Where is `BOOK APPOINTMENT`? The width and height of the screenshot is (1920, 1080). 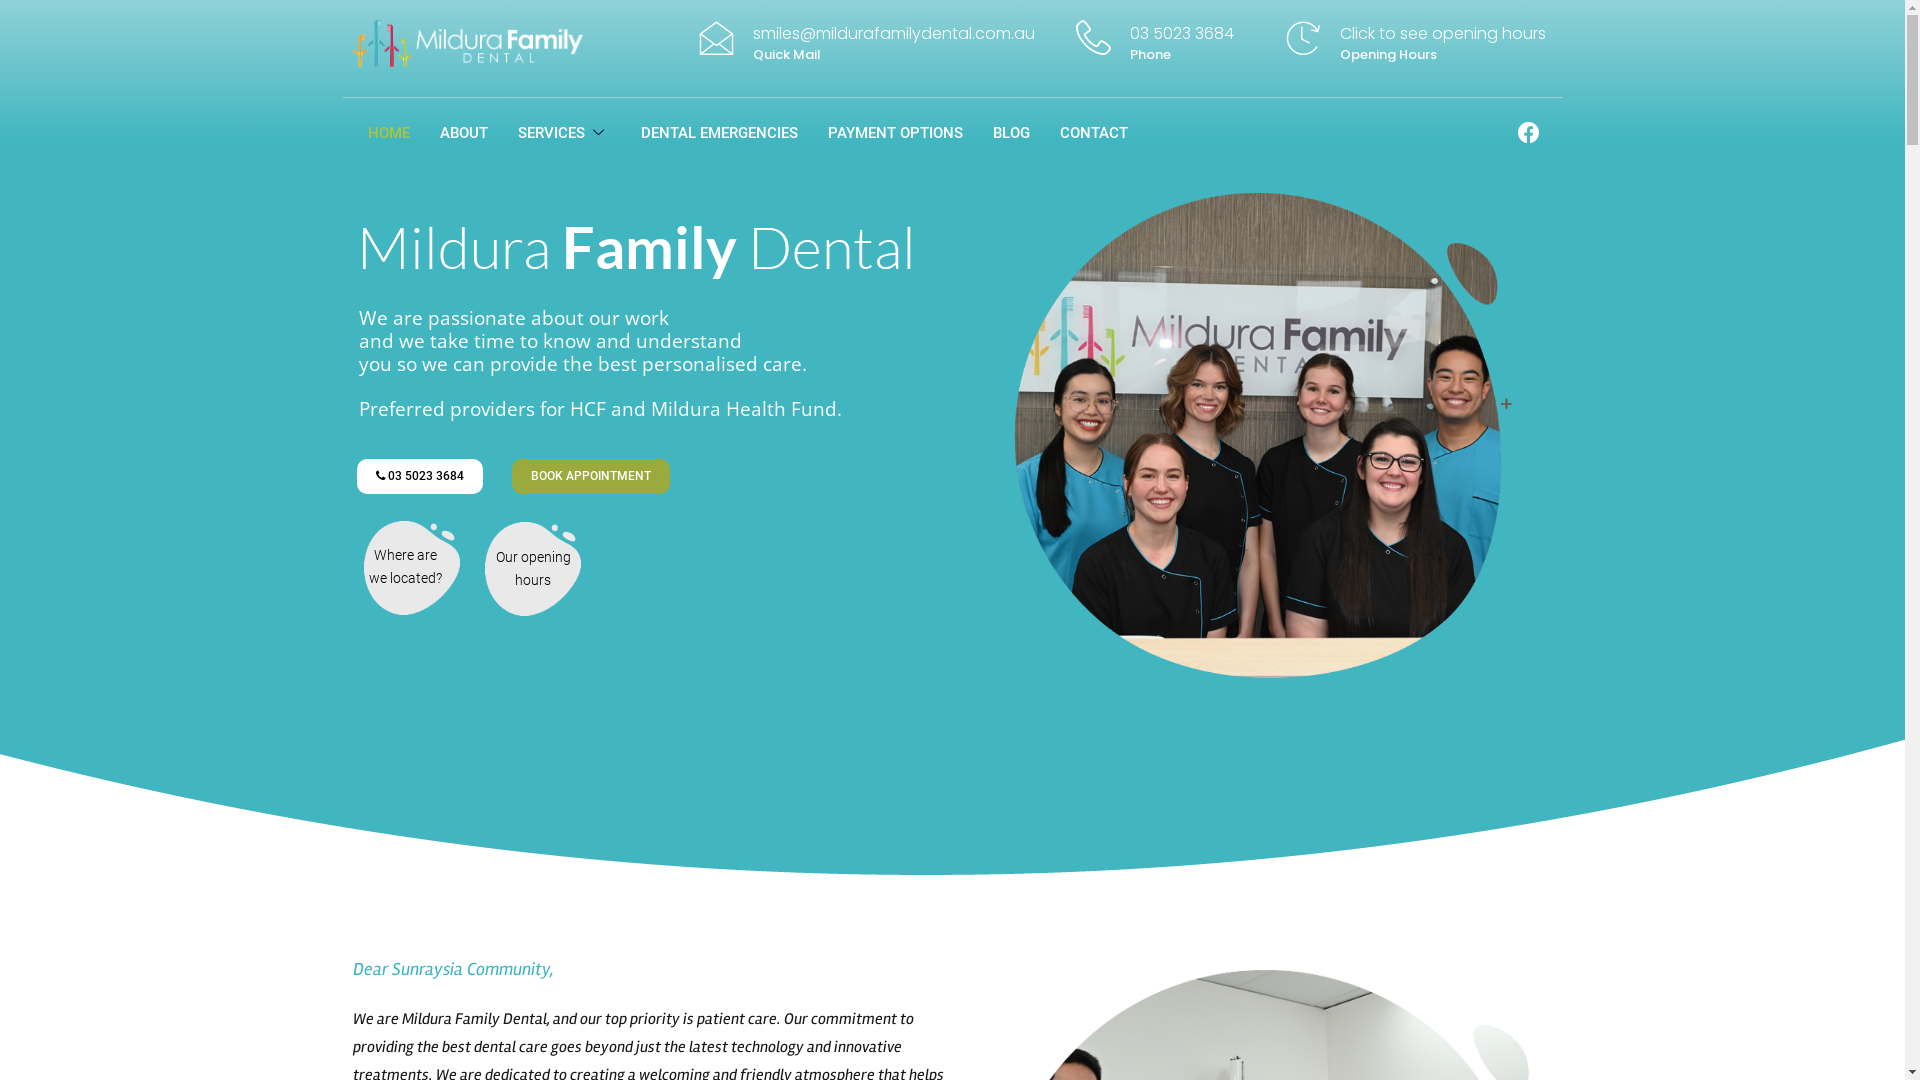
BOOK APPOINTMENT is located at coordinates (591, 476).